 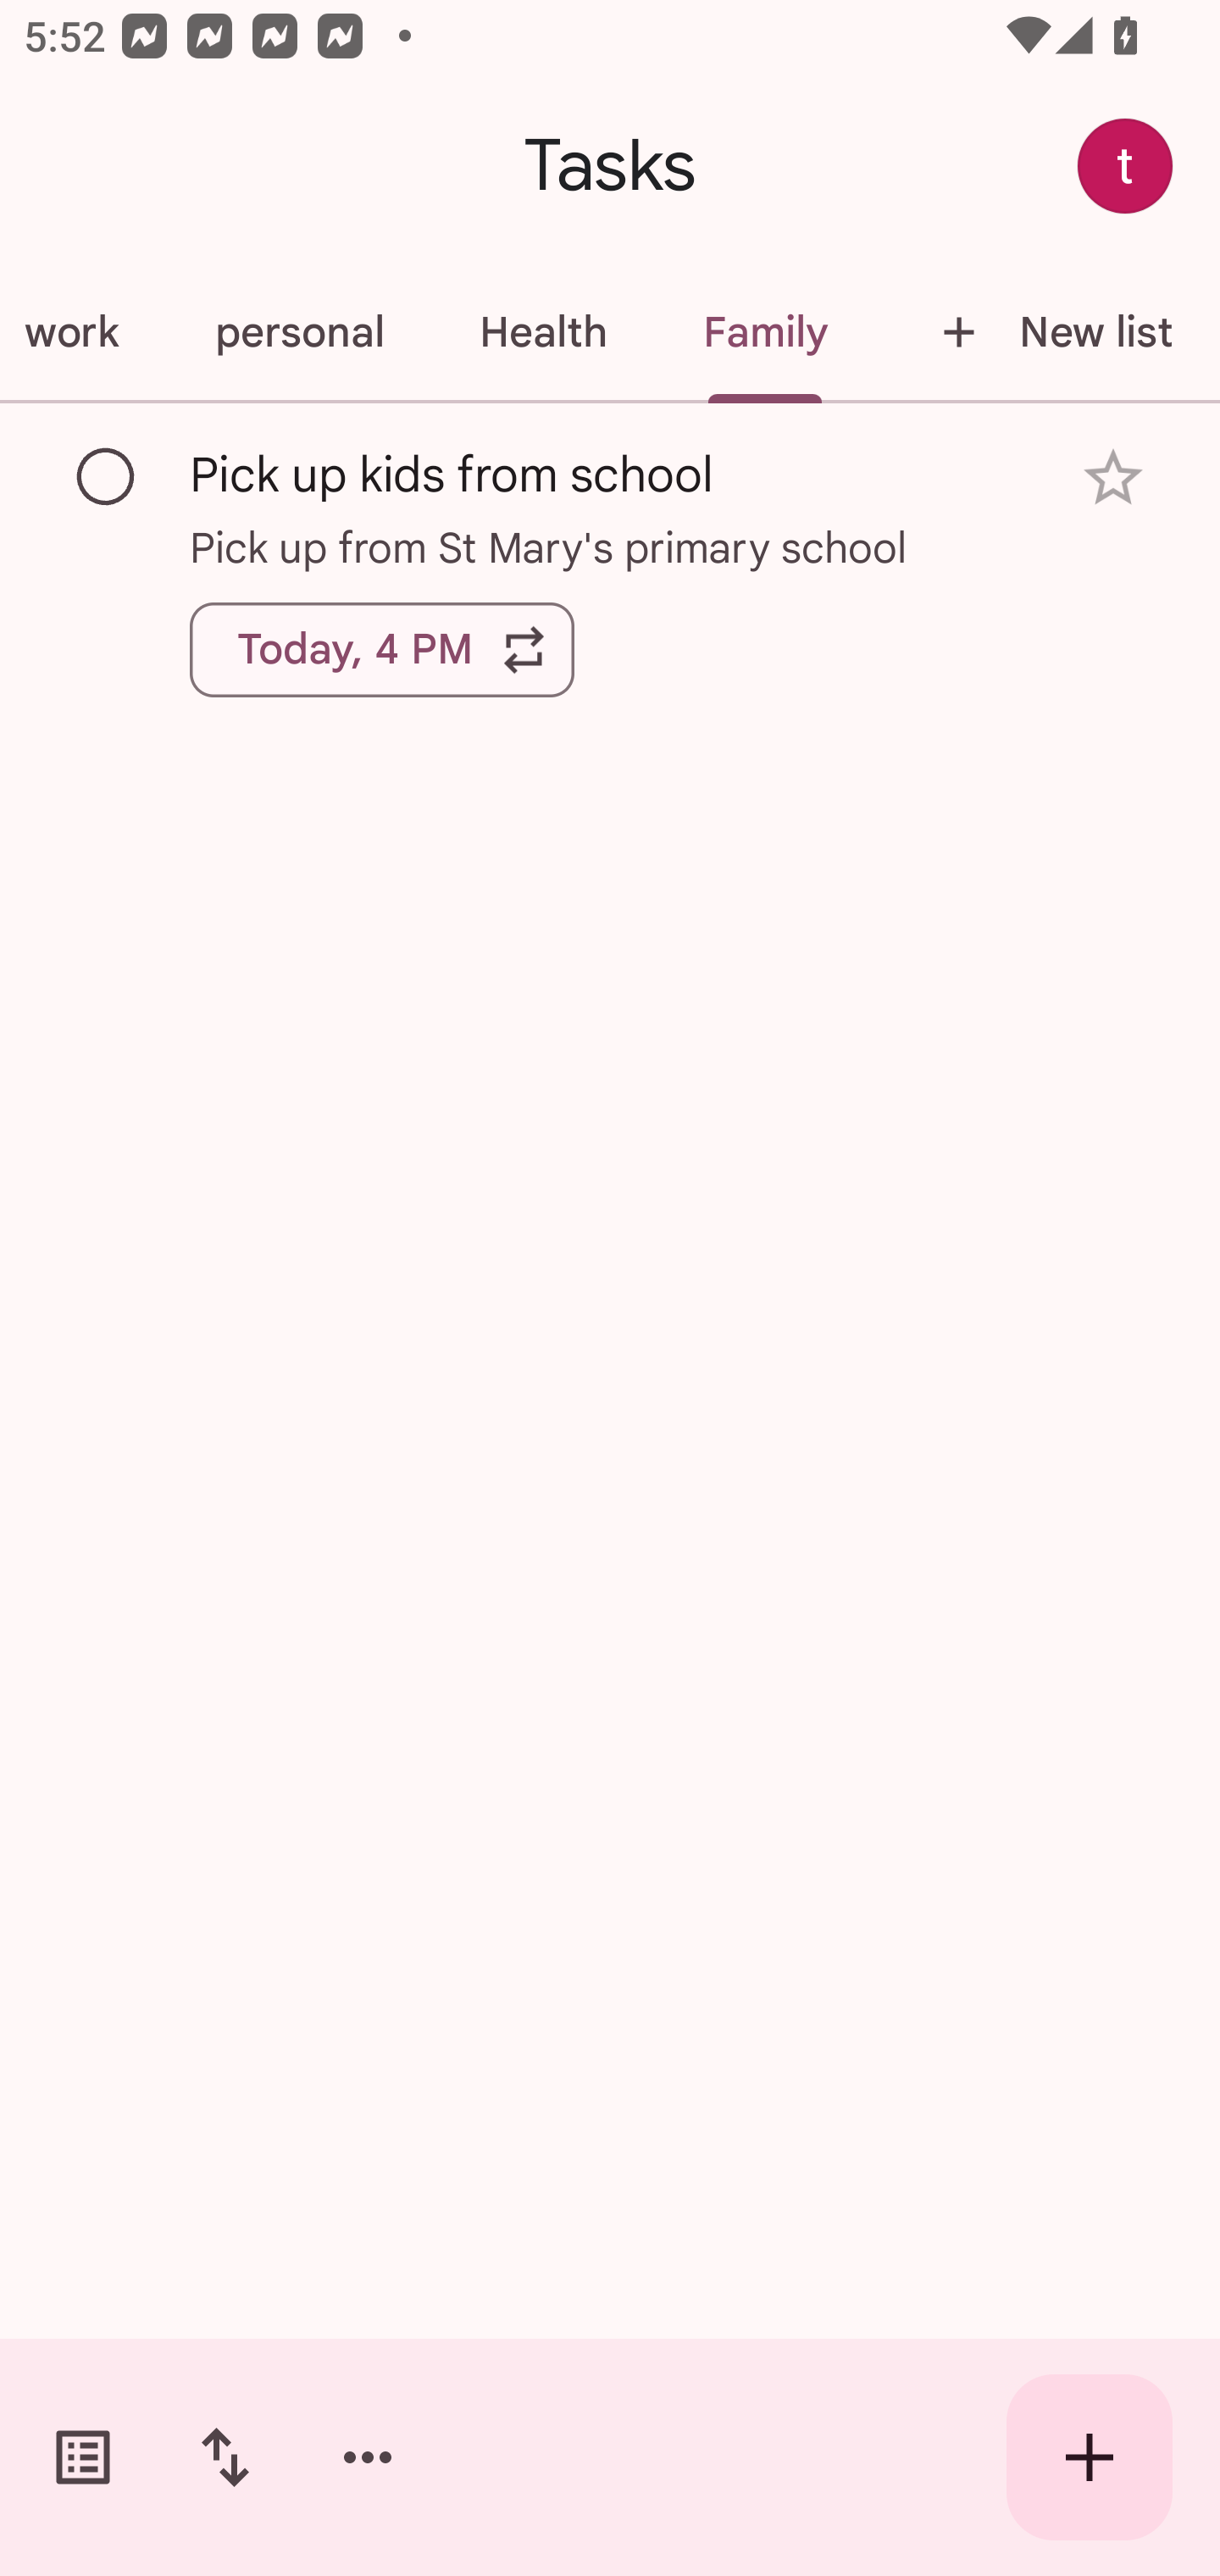 What do you see at coordinates (225, 2457) in the screenshot?
I see `Change sort order` at bounding box center [225, 2457].